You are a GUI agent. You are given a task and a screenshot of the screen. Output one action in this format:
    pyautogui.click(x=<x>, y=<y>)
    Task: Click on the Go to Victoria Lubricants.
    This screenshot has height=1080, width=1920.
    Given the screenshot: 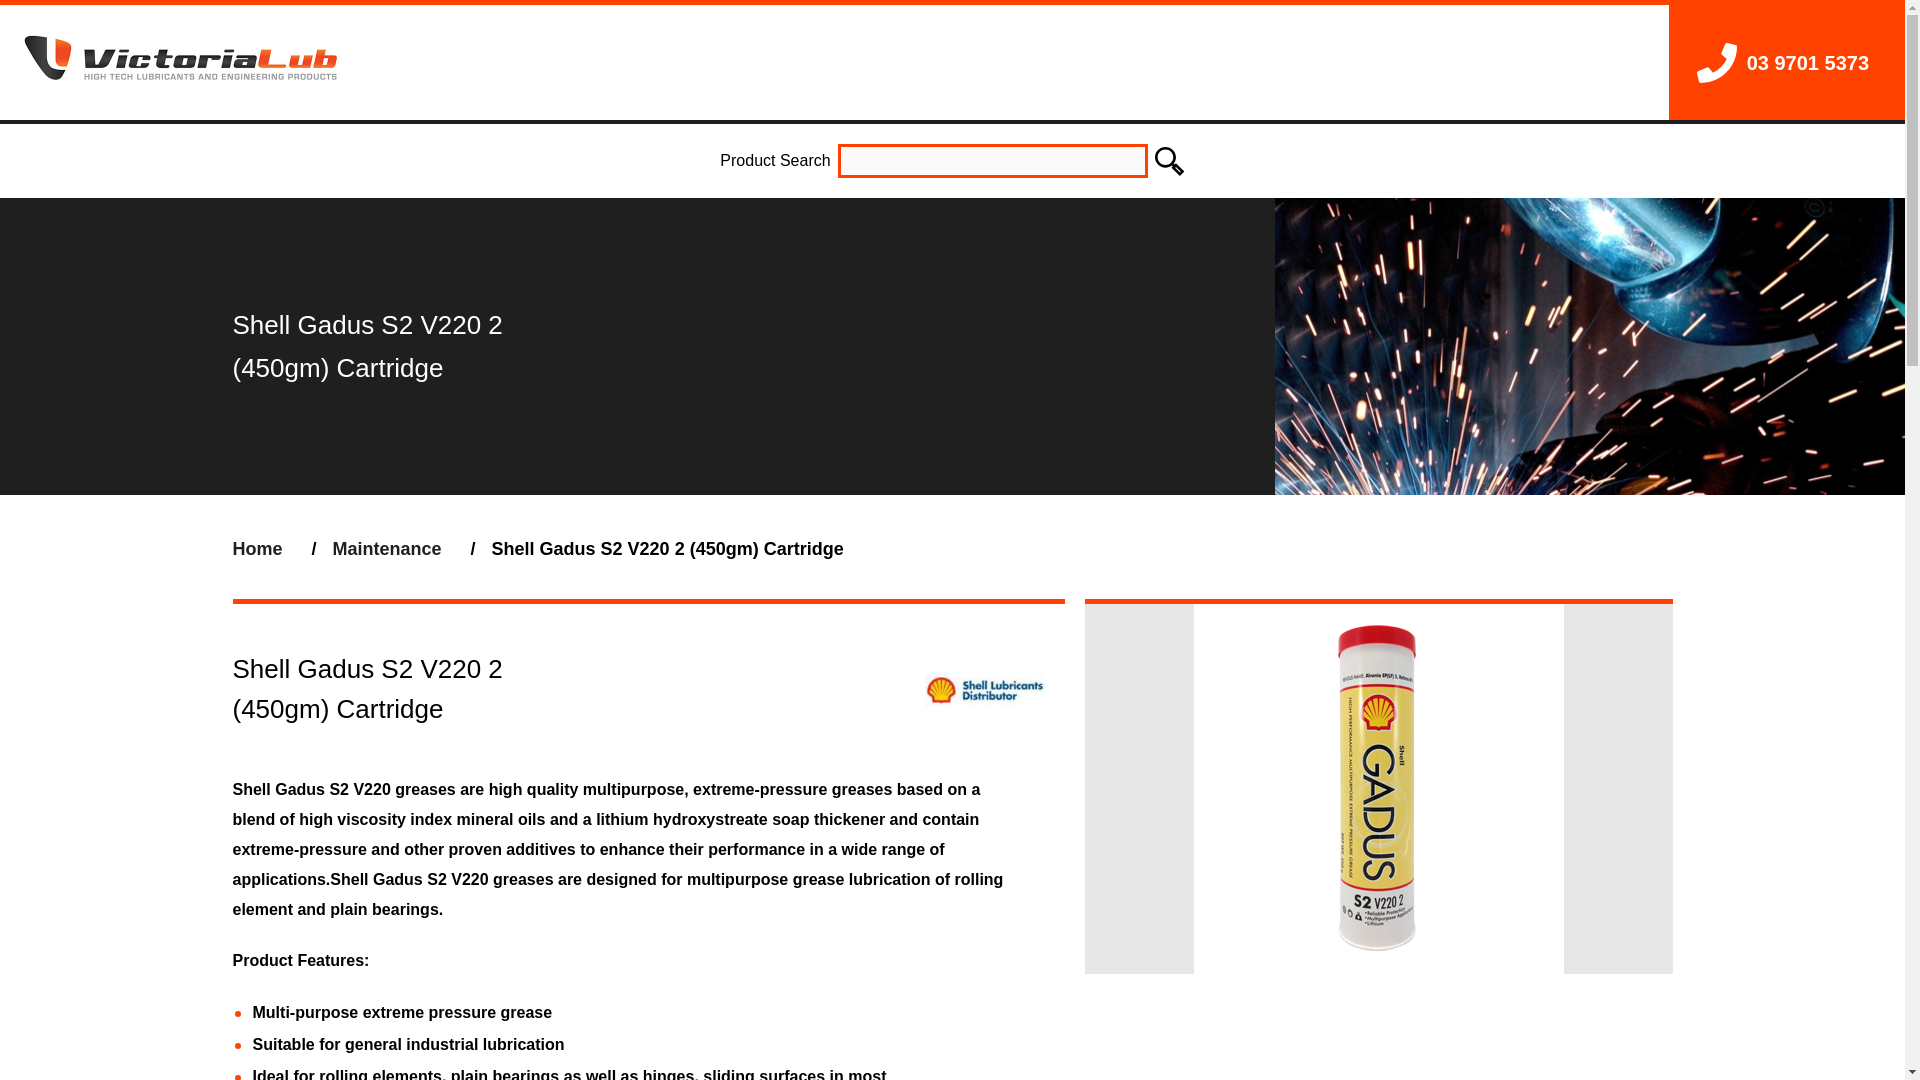 What is the action you would take?
    pyautogui.click(x=257, y=548)
    